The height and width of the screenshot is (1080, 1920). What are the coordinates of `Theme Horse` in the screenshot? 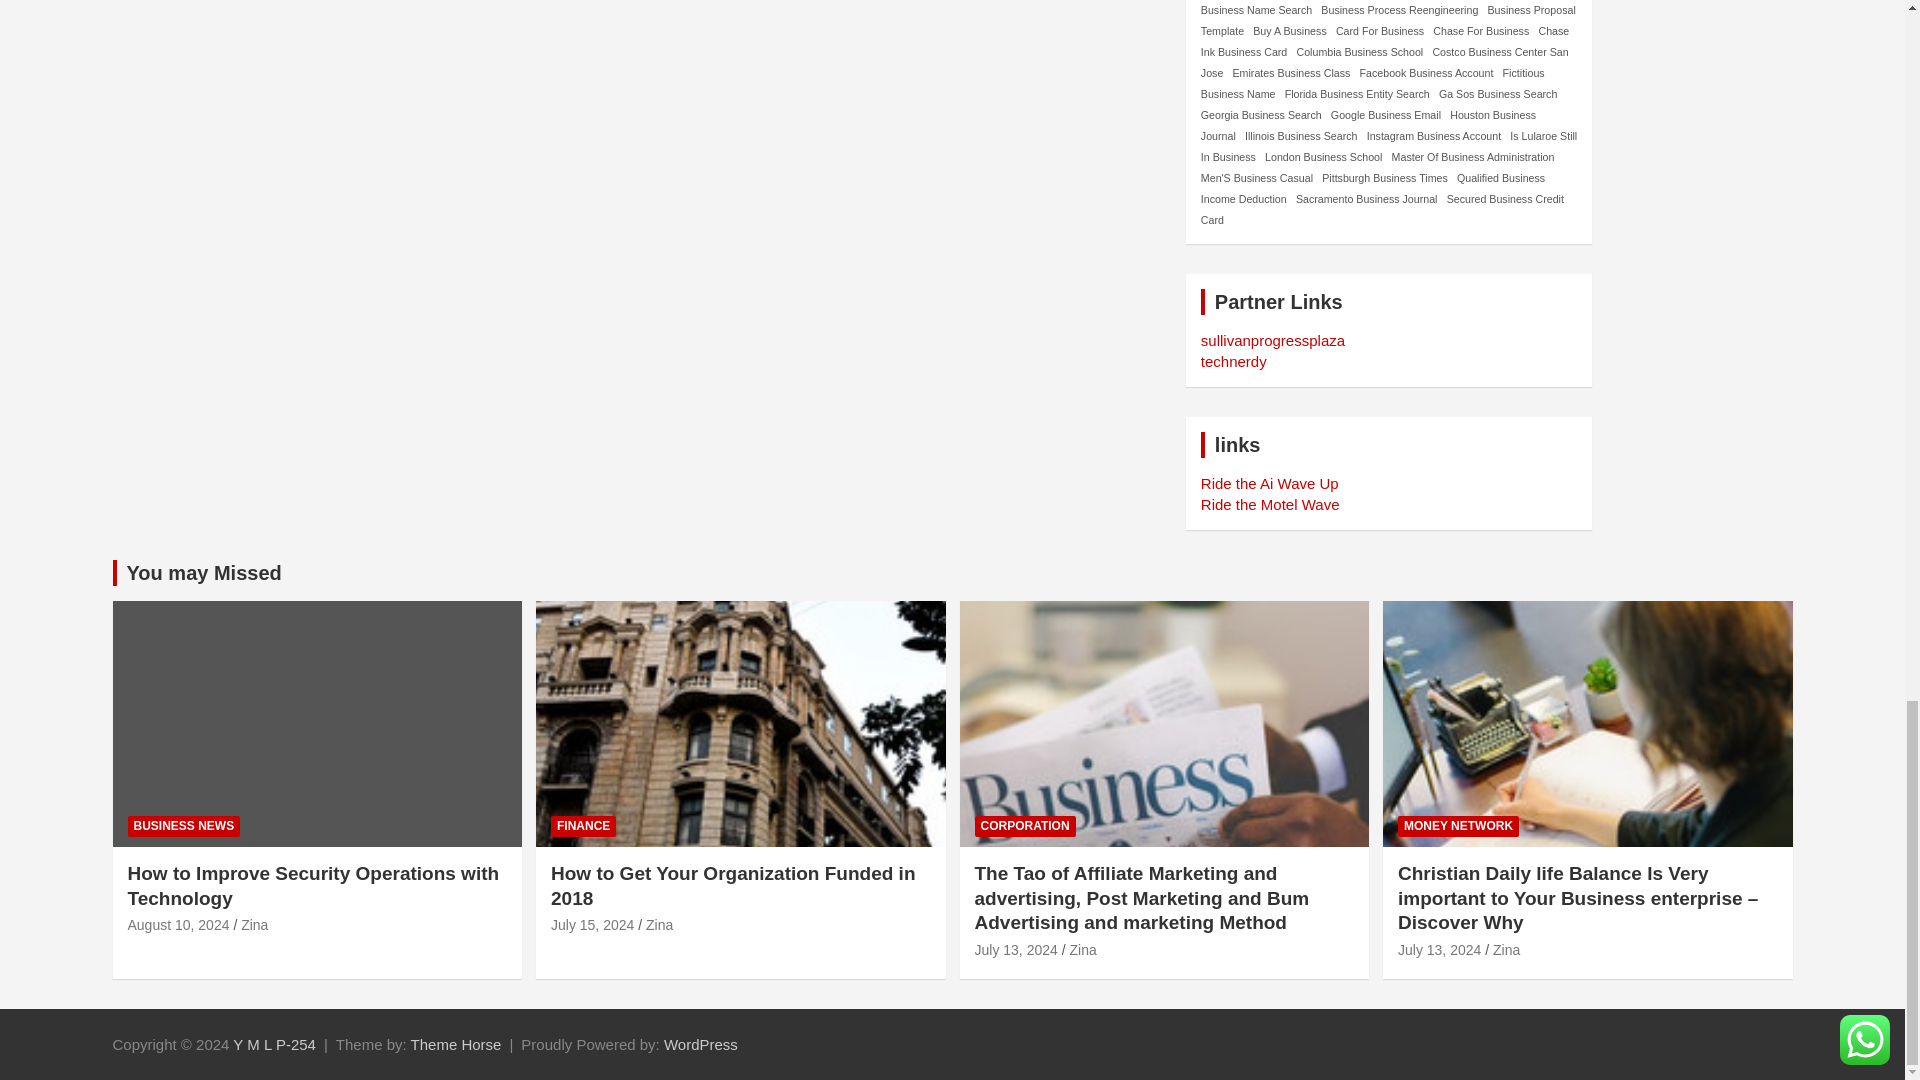 It's located at (456, 1044).